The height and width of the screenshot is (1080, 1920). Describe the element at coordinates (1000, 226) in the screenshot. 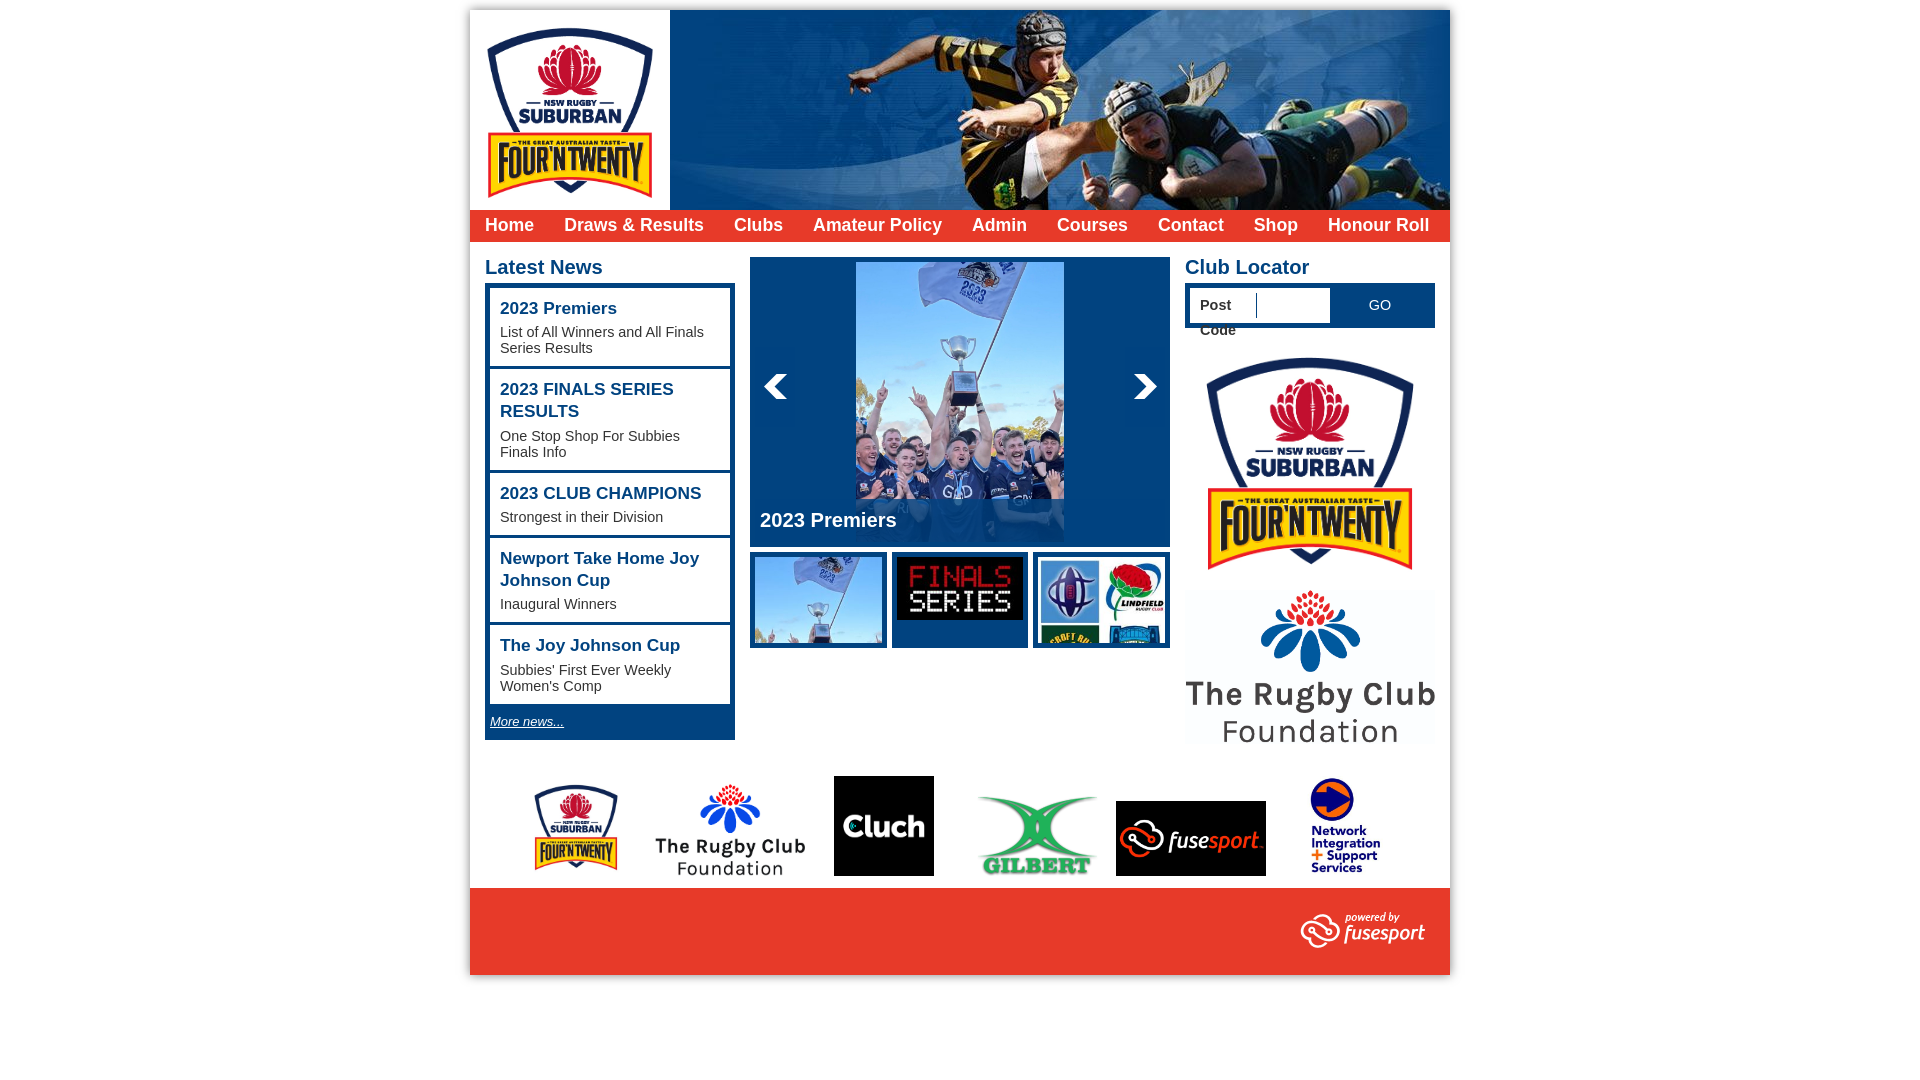

I see `Admin` at that location.